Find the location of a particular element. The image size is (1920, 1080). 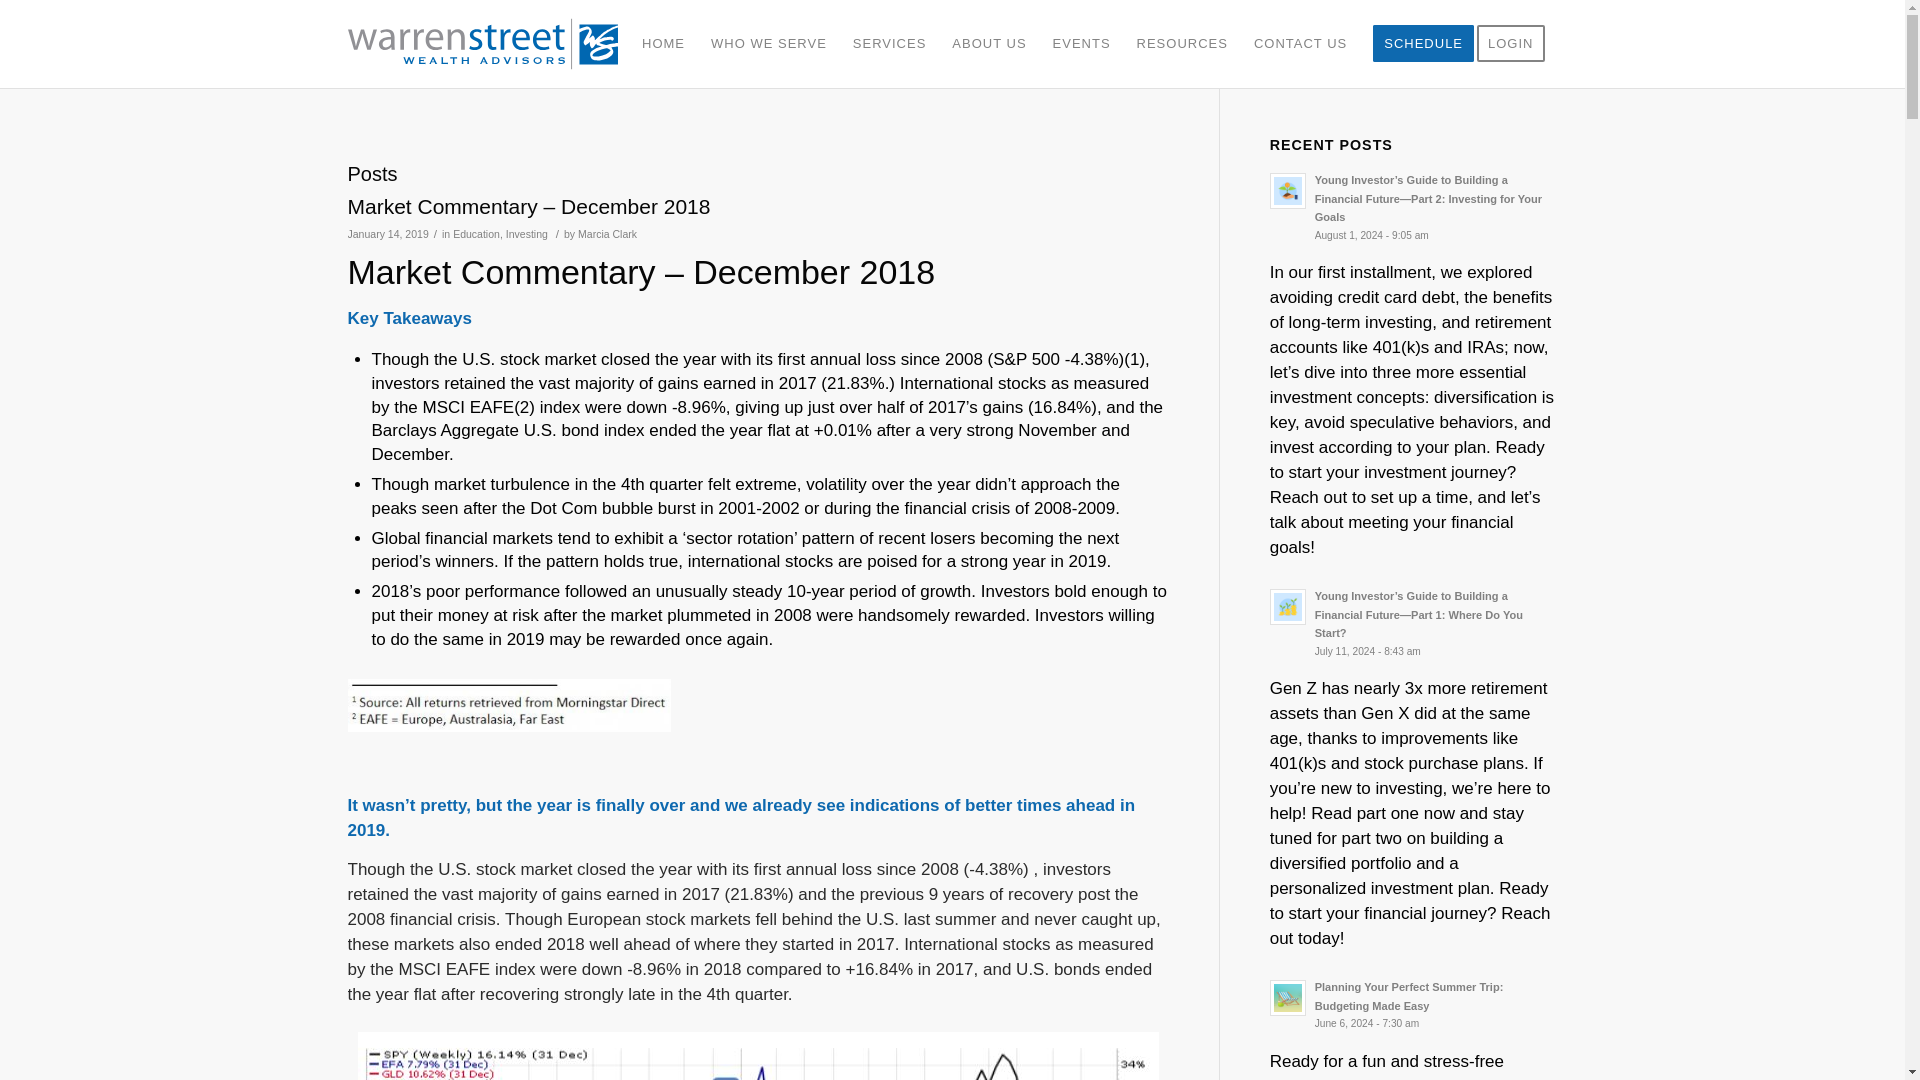

WHO WE SERVE is located at coordinates (769, 44).